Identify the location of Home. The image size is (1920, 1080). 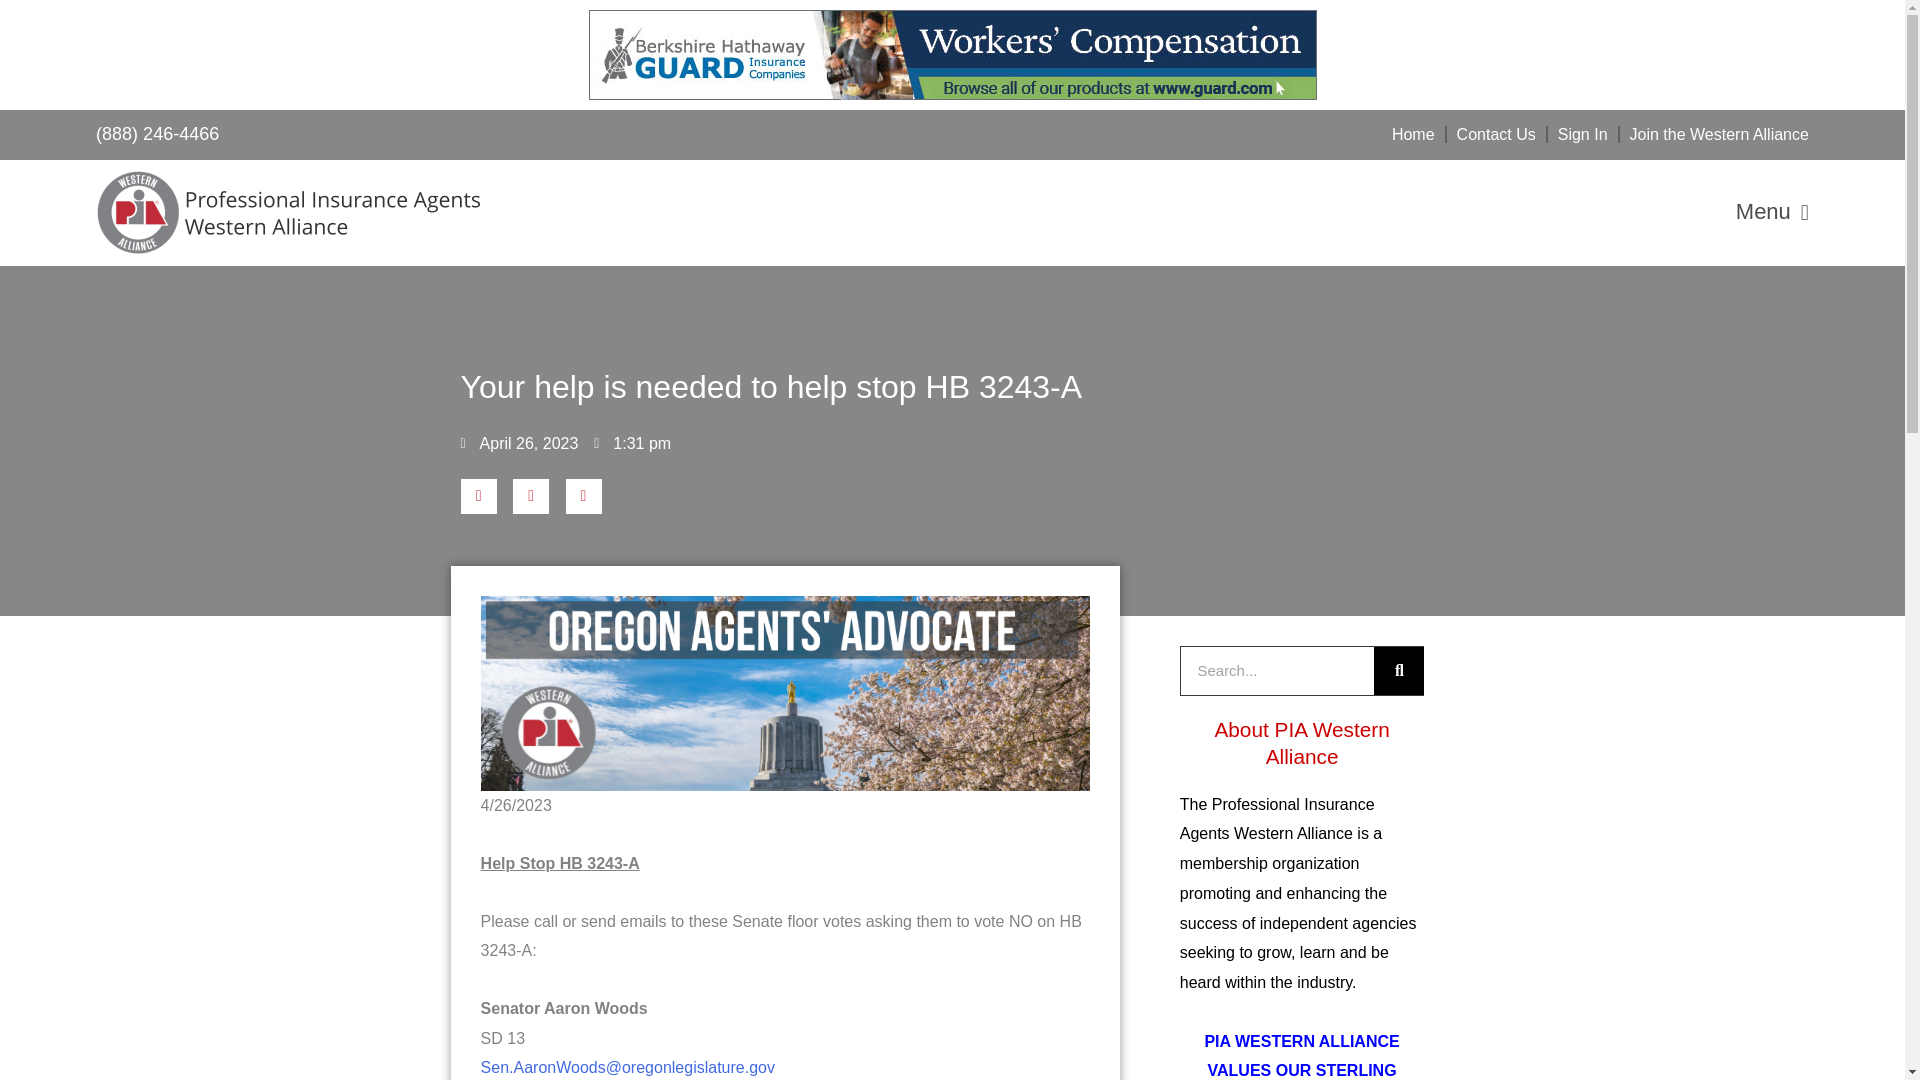
(1413, 134).